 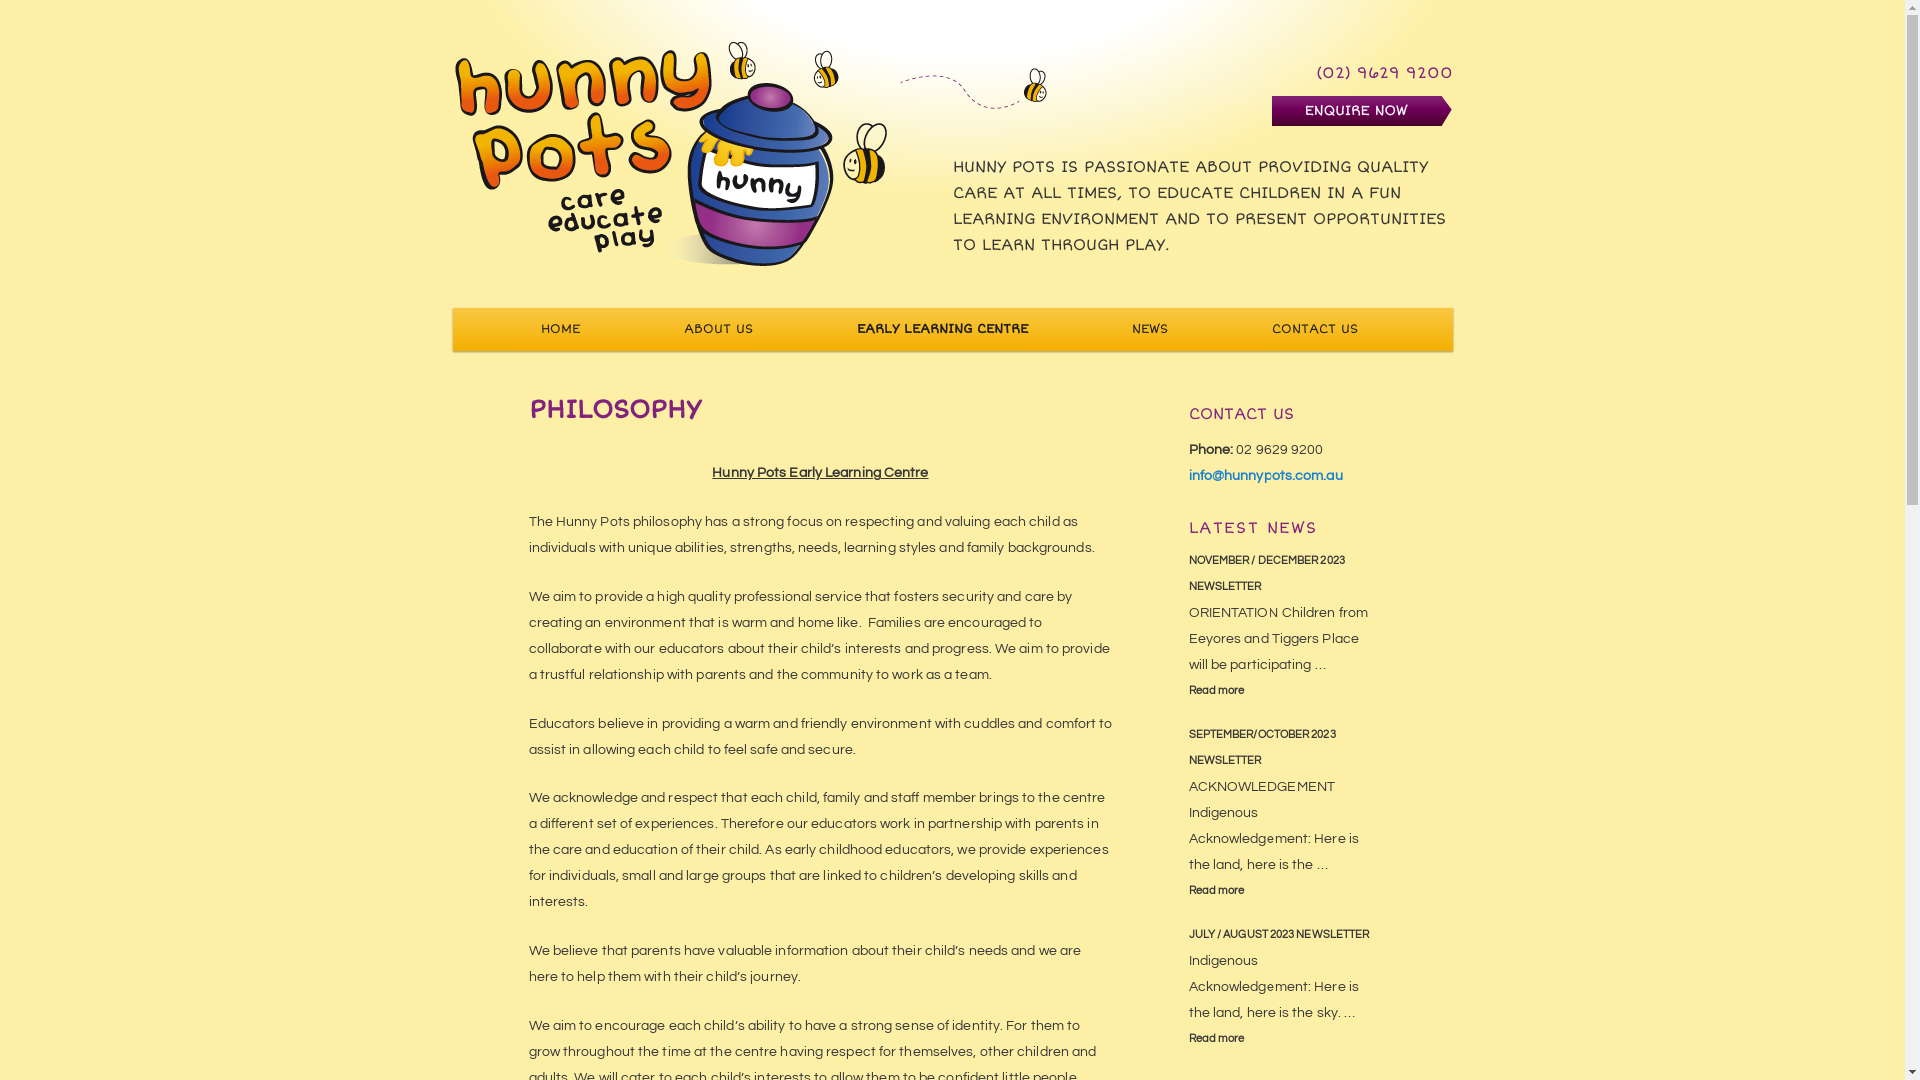 What do you see at coordinates (942, 330) in the screenshot?
I see `EARLY LEARNING CENTRE` at bounding box center [942, 330].